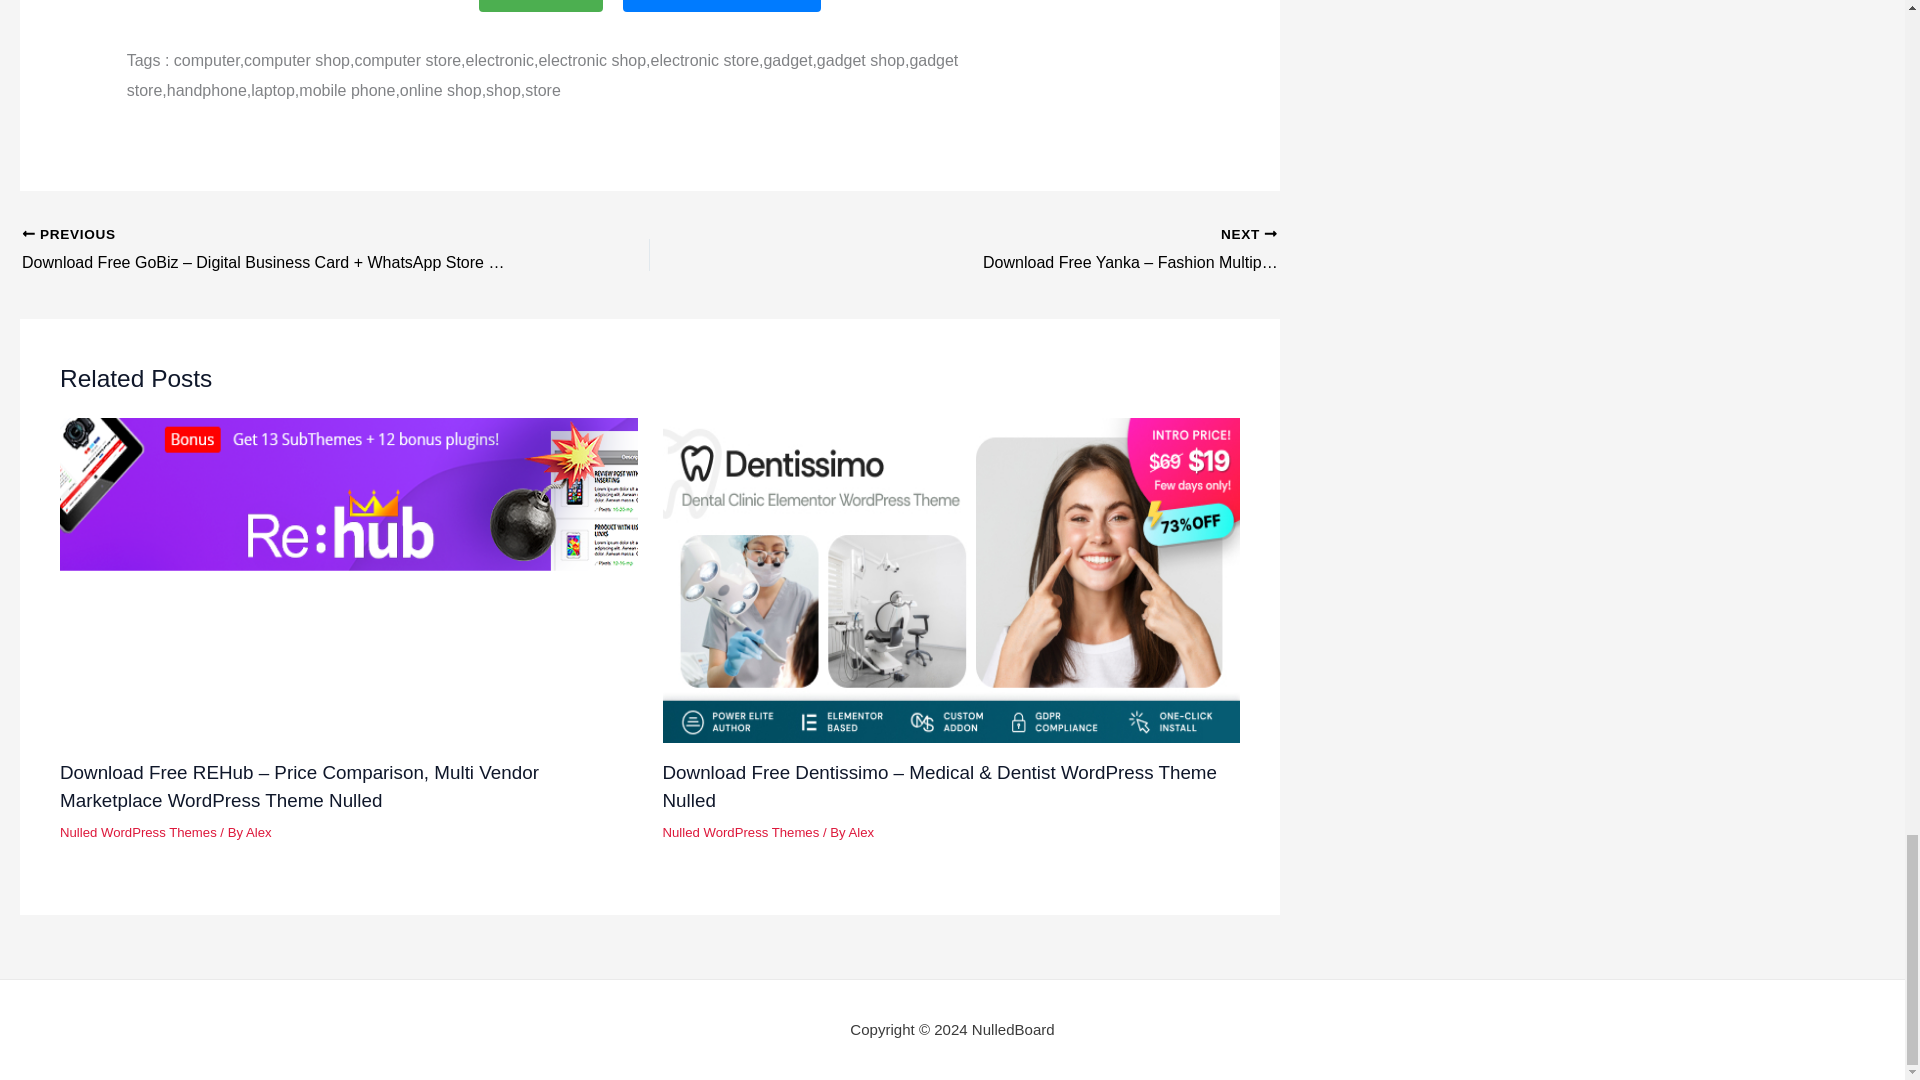 Image resolution: width=1920 pixels, height=1080 pixels. What do you see at coordinates (258, 832) in the screenshot?
I see `View all posts by Alex` at bounding box center [258, 832].